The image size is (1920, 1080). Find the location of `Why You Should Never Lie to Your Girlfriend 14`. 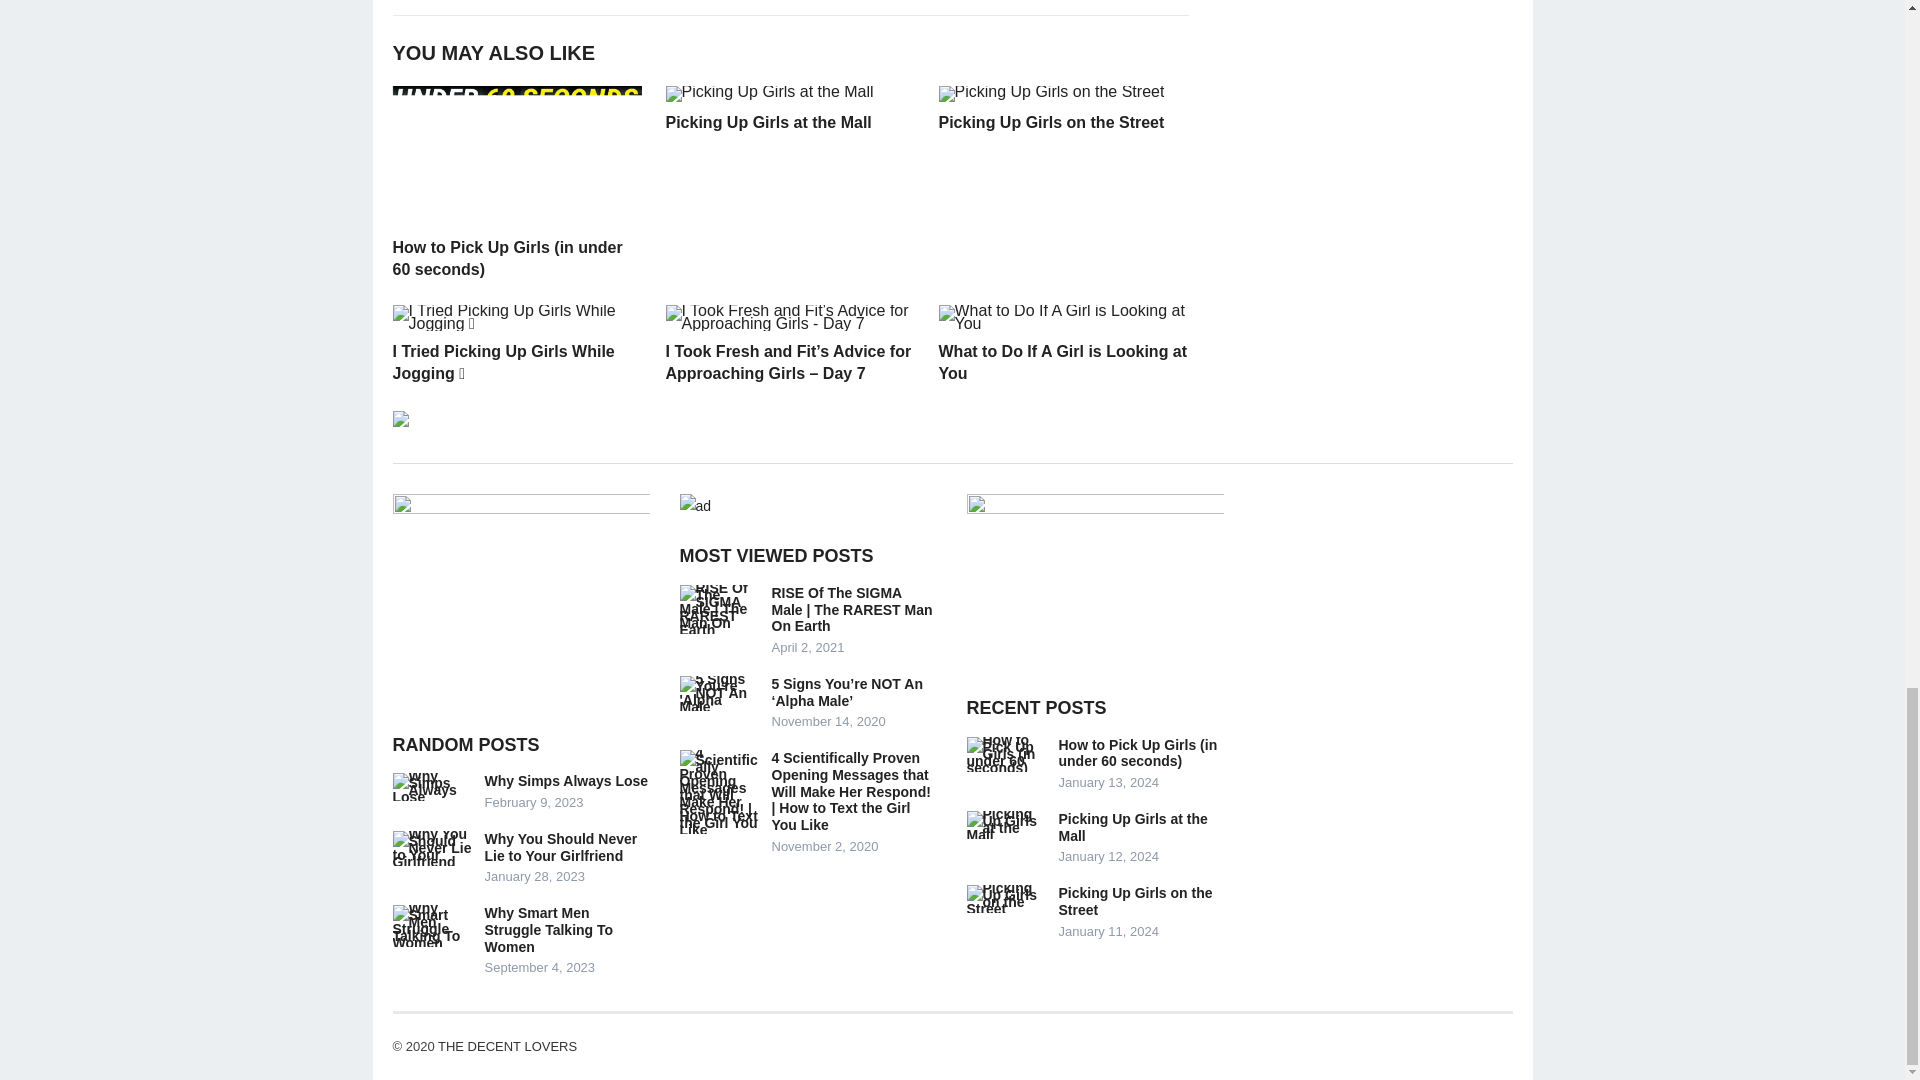

Why You Should Never Lie to Your Girlfriend 14 is located at coordinates (432, 848).